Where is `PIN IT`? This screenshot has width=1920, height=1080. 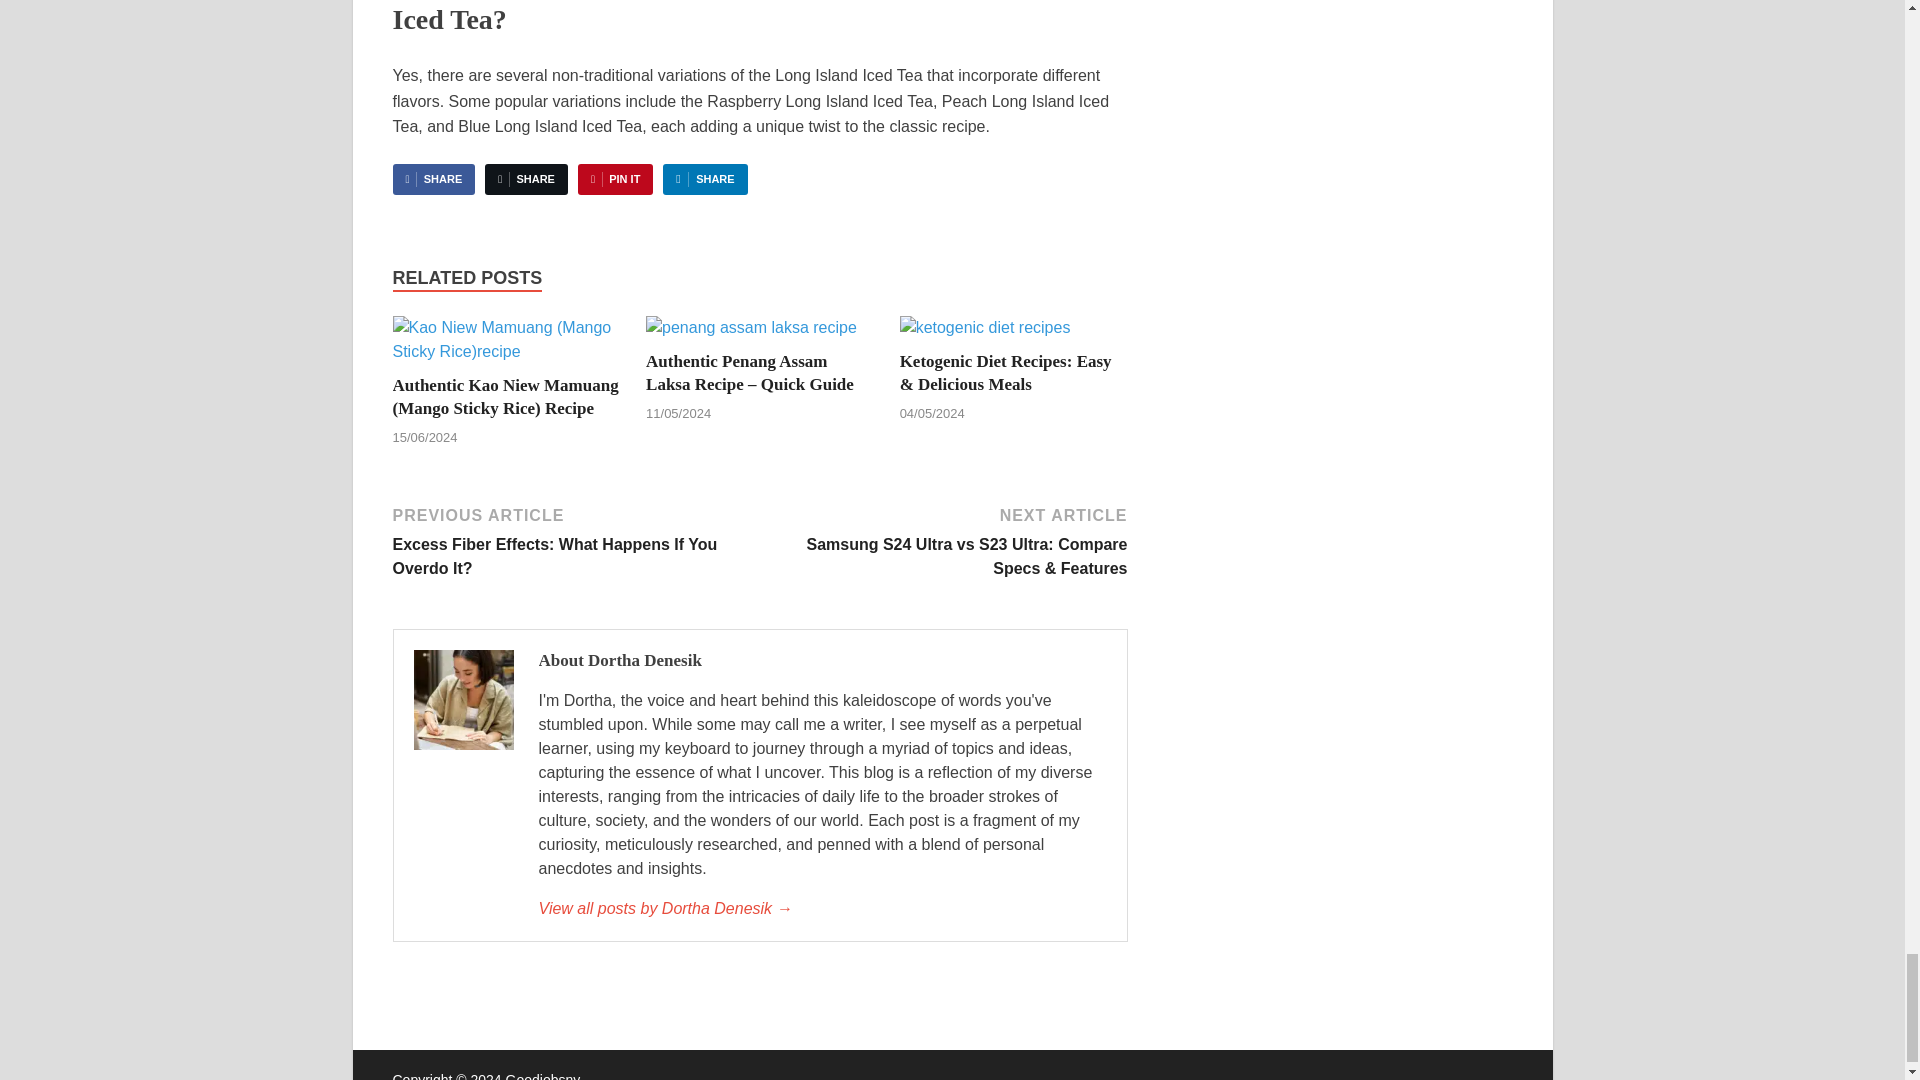 PIN IT is located at coordinates (614, 180).